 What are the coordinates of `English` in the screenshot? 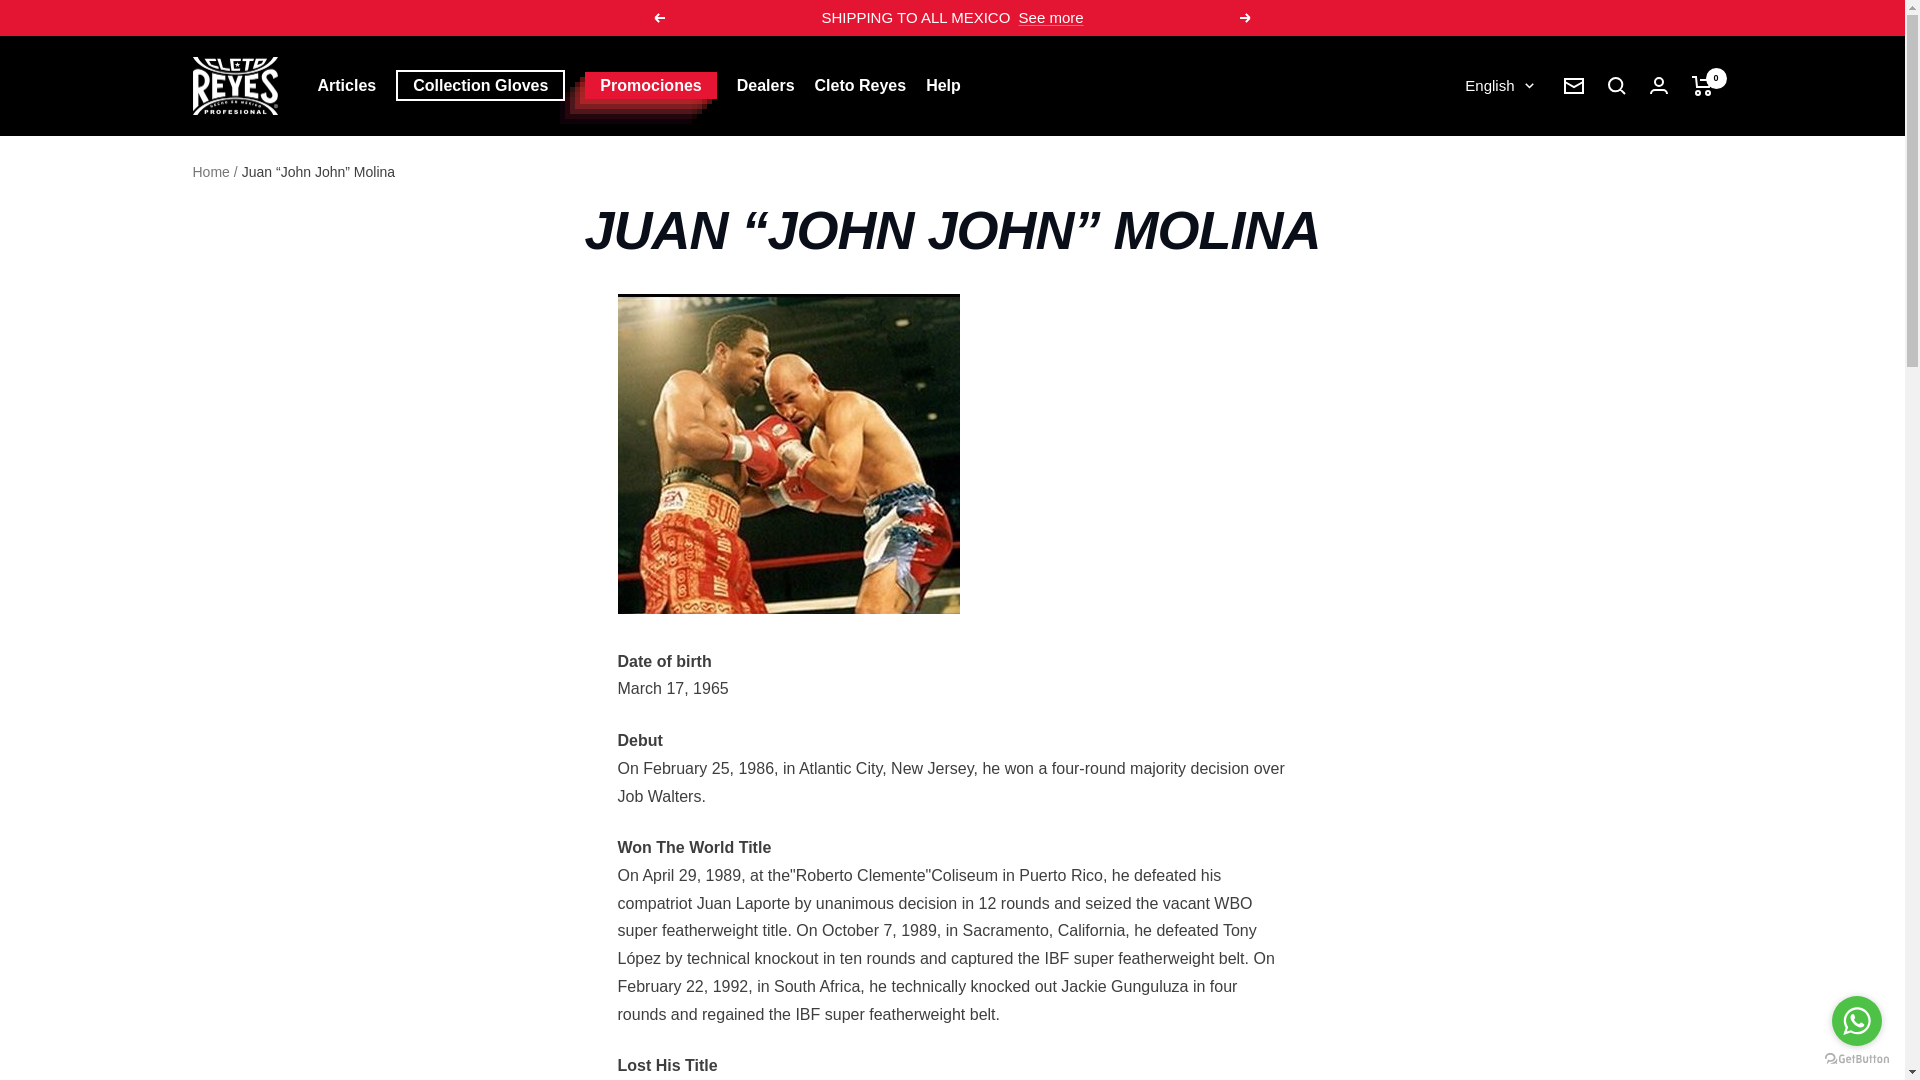 It's located at (1498, 86).